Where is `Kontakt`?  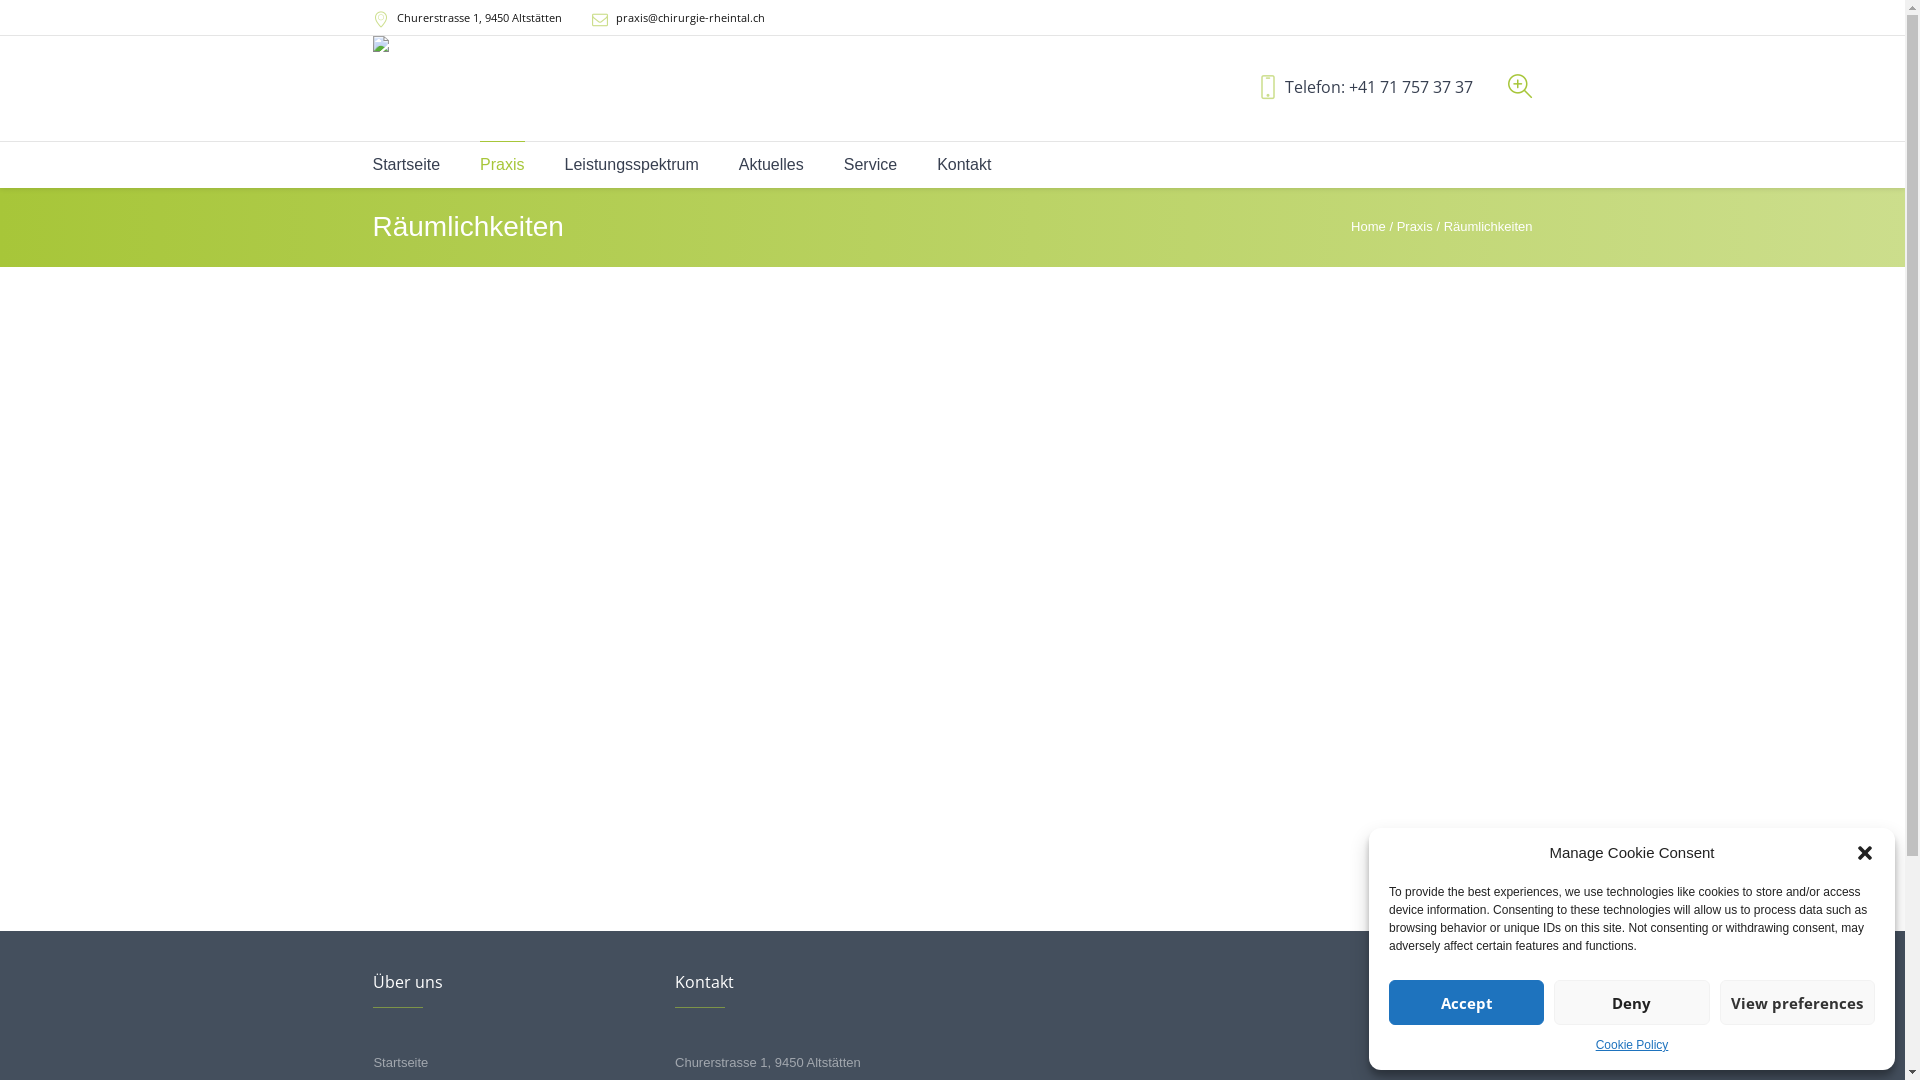
Kontakt is located at coordinates (964, 165).